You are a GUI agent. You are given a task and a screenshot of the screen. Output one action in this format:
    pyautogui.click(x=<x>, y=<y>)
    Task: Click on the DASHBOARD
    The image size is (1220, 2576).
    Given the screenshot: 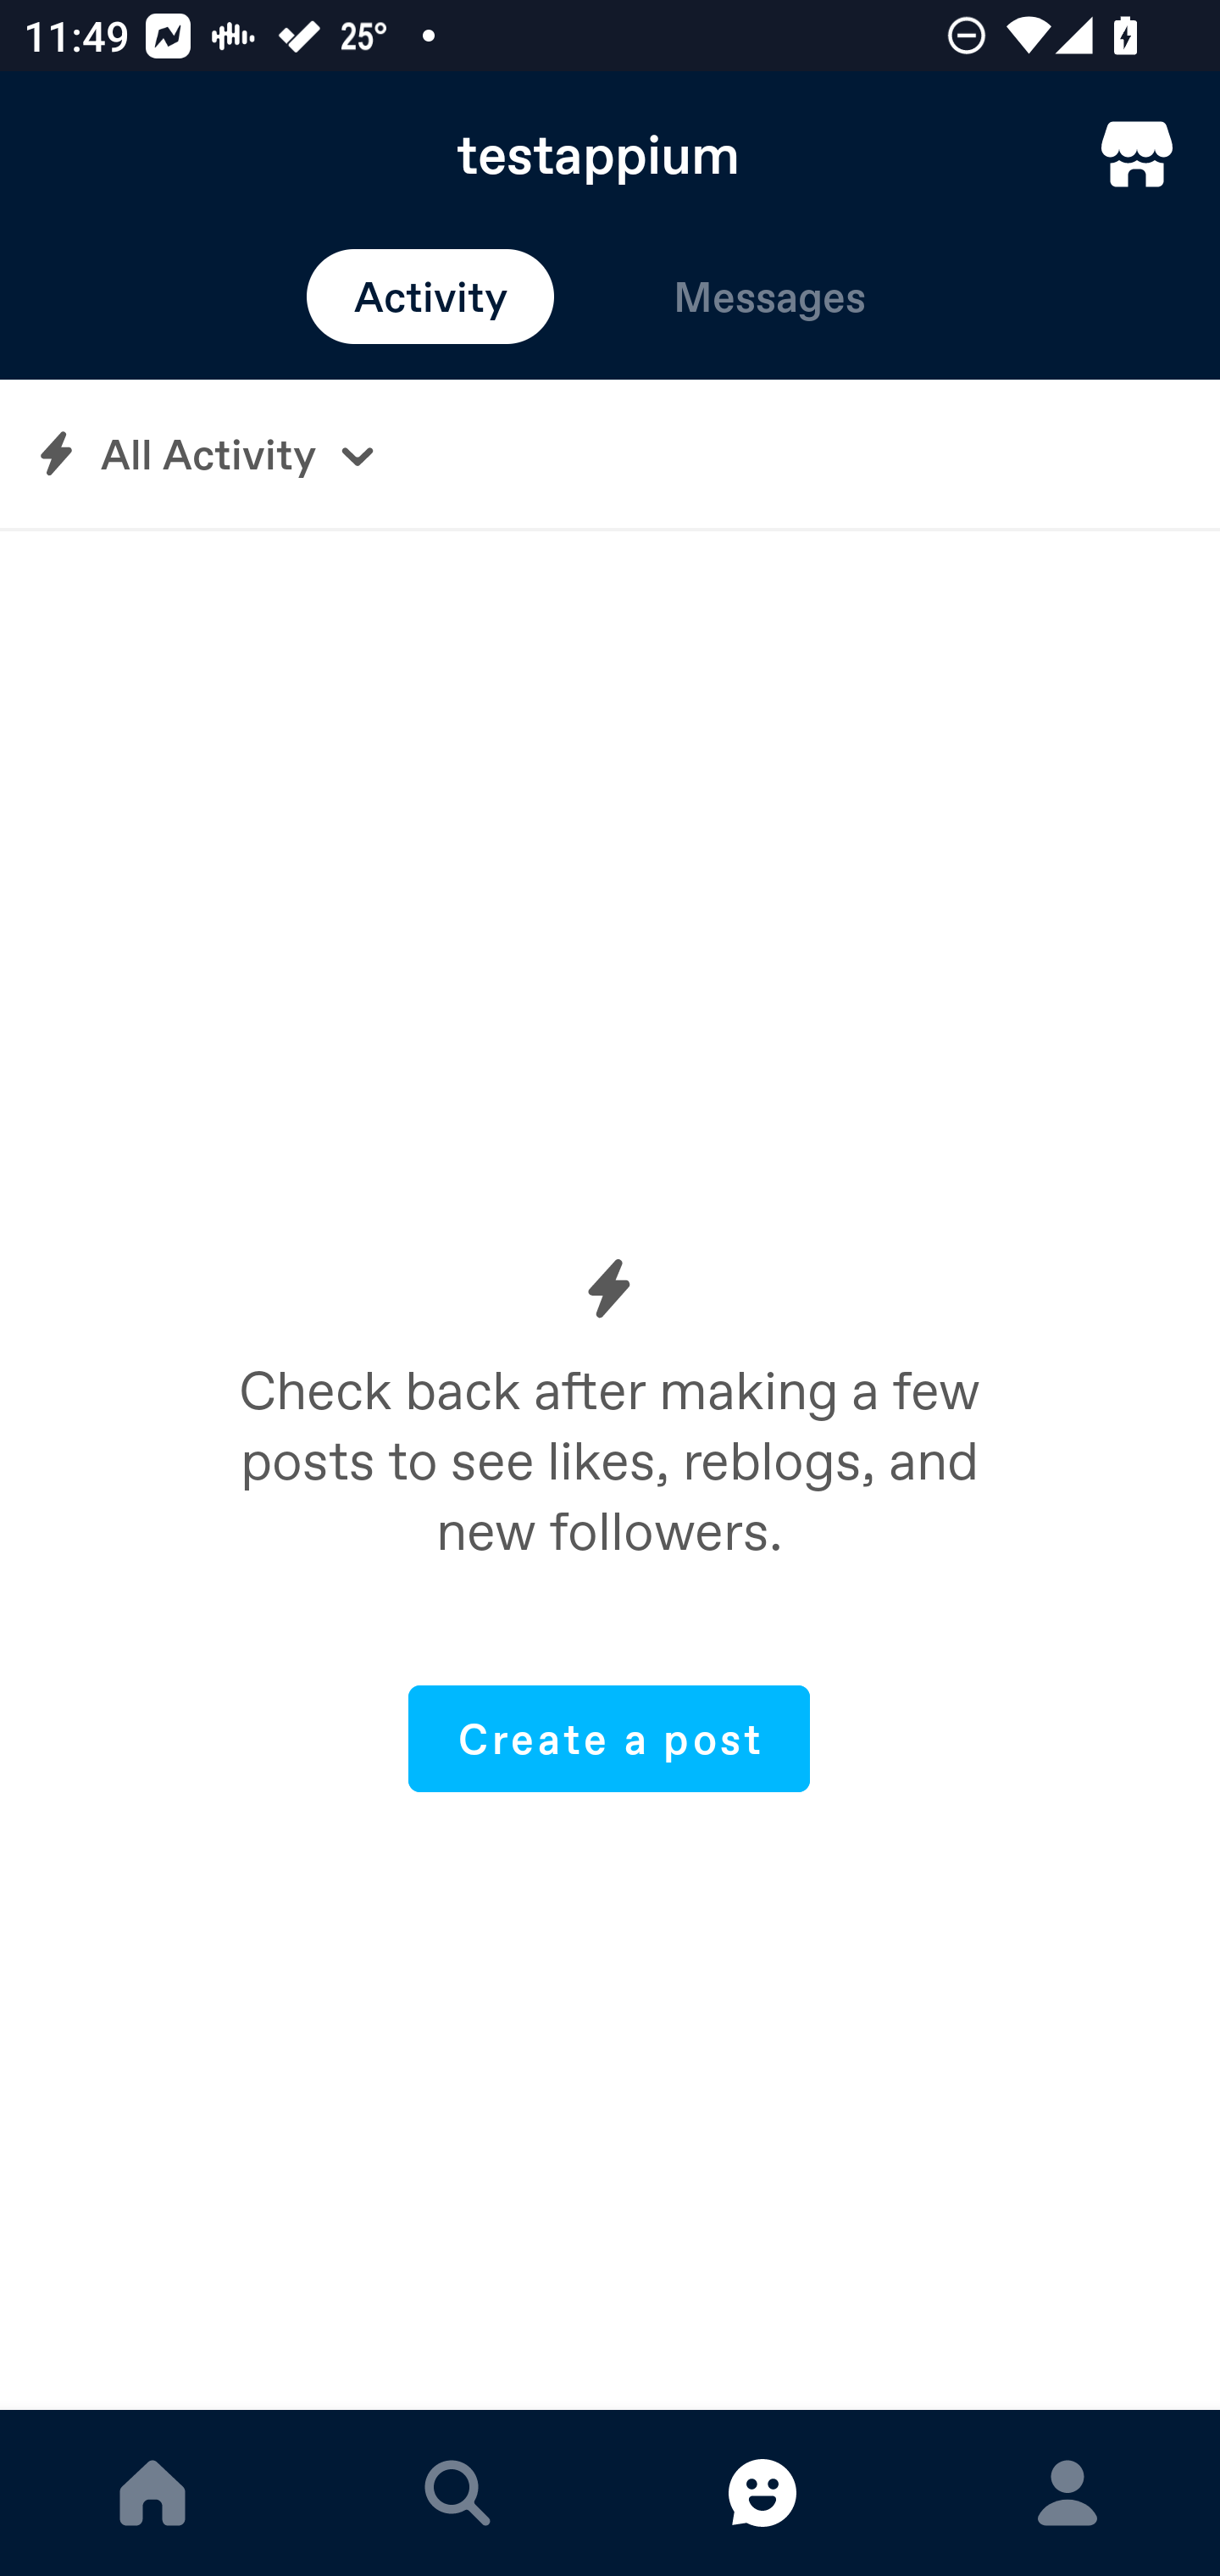 What is the action you would take?
    pyautogui.click(x=152, y=2493)
    